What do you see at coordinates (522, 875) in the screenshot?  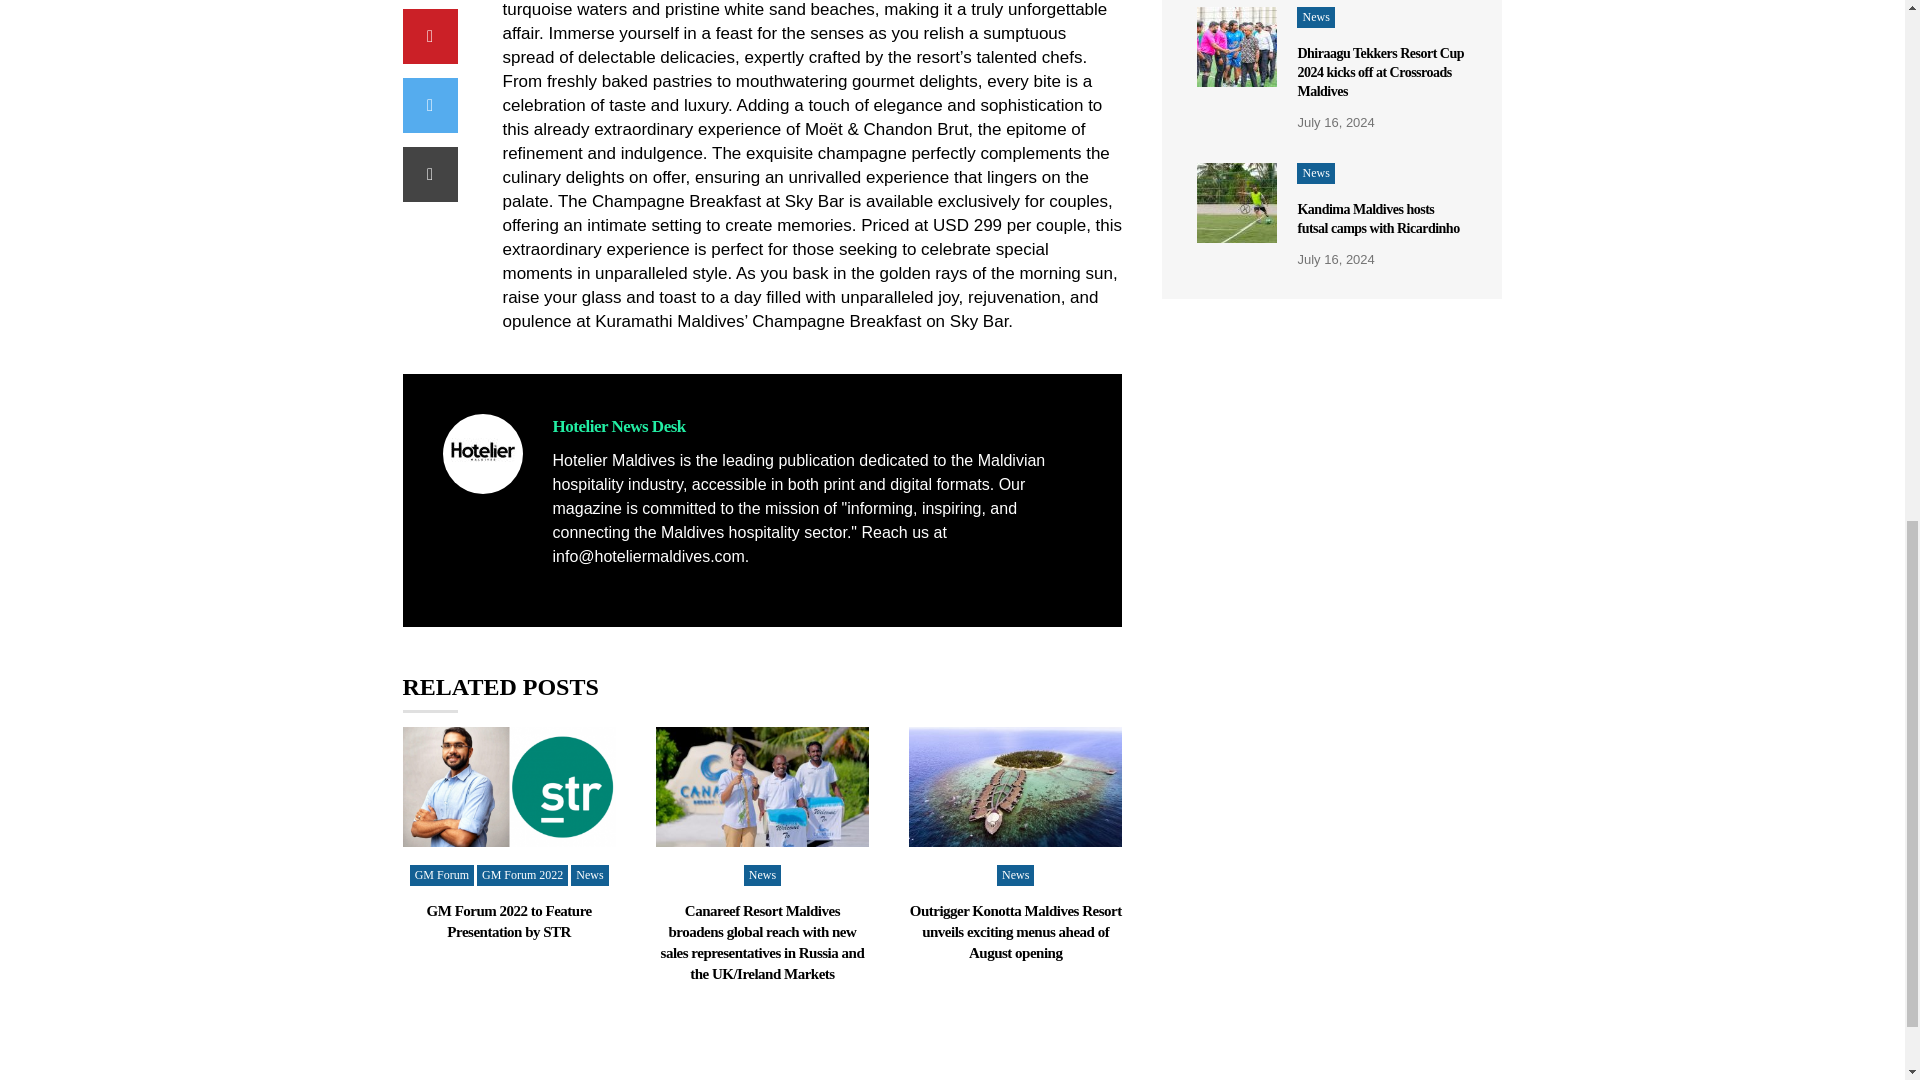 I see `GM Forum 2022` at bounding box center [522, 875].